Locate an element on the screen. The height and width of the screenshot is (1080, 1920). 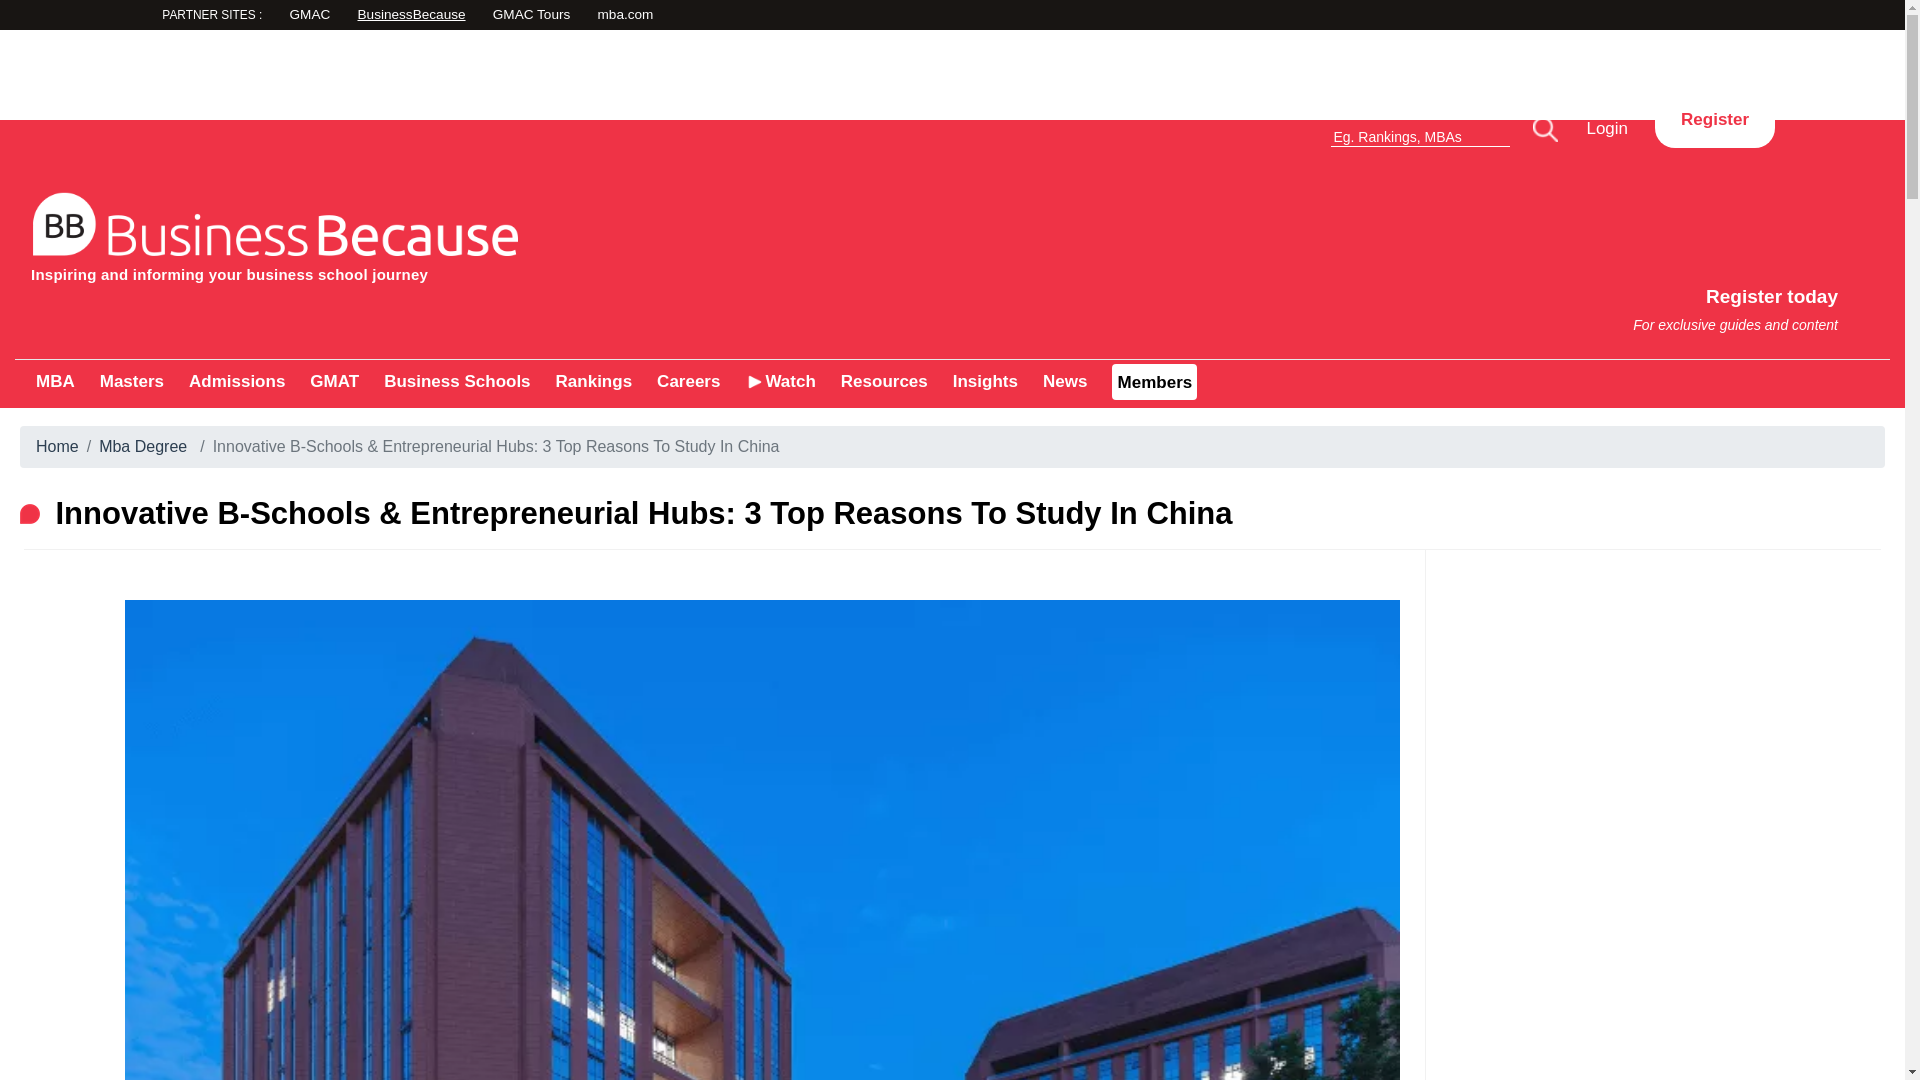
Register is located at coordinates (131, 380).